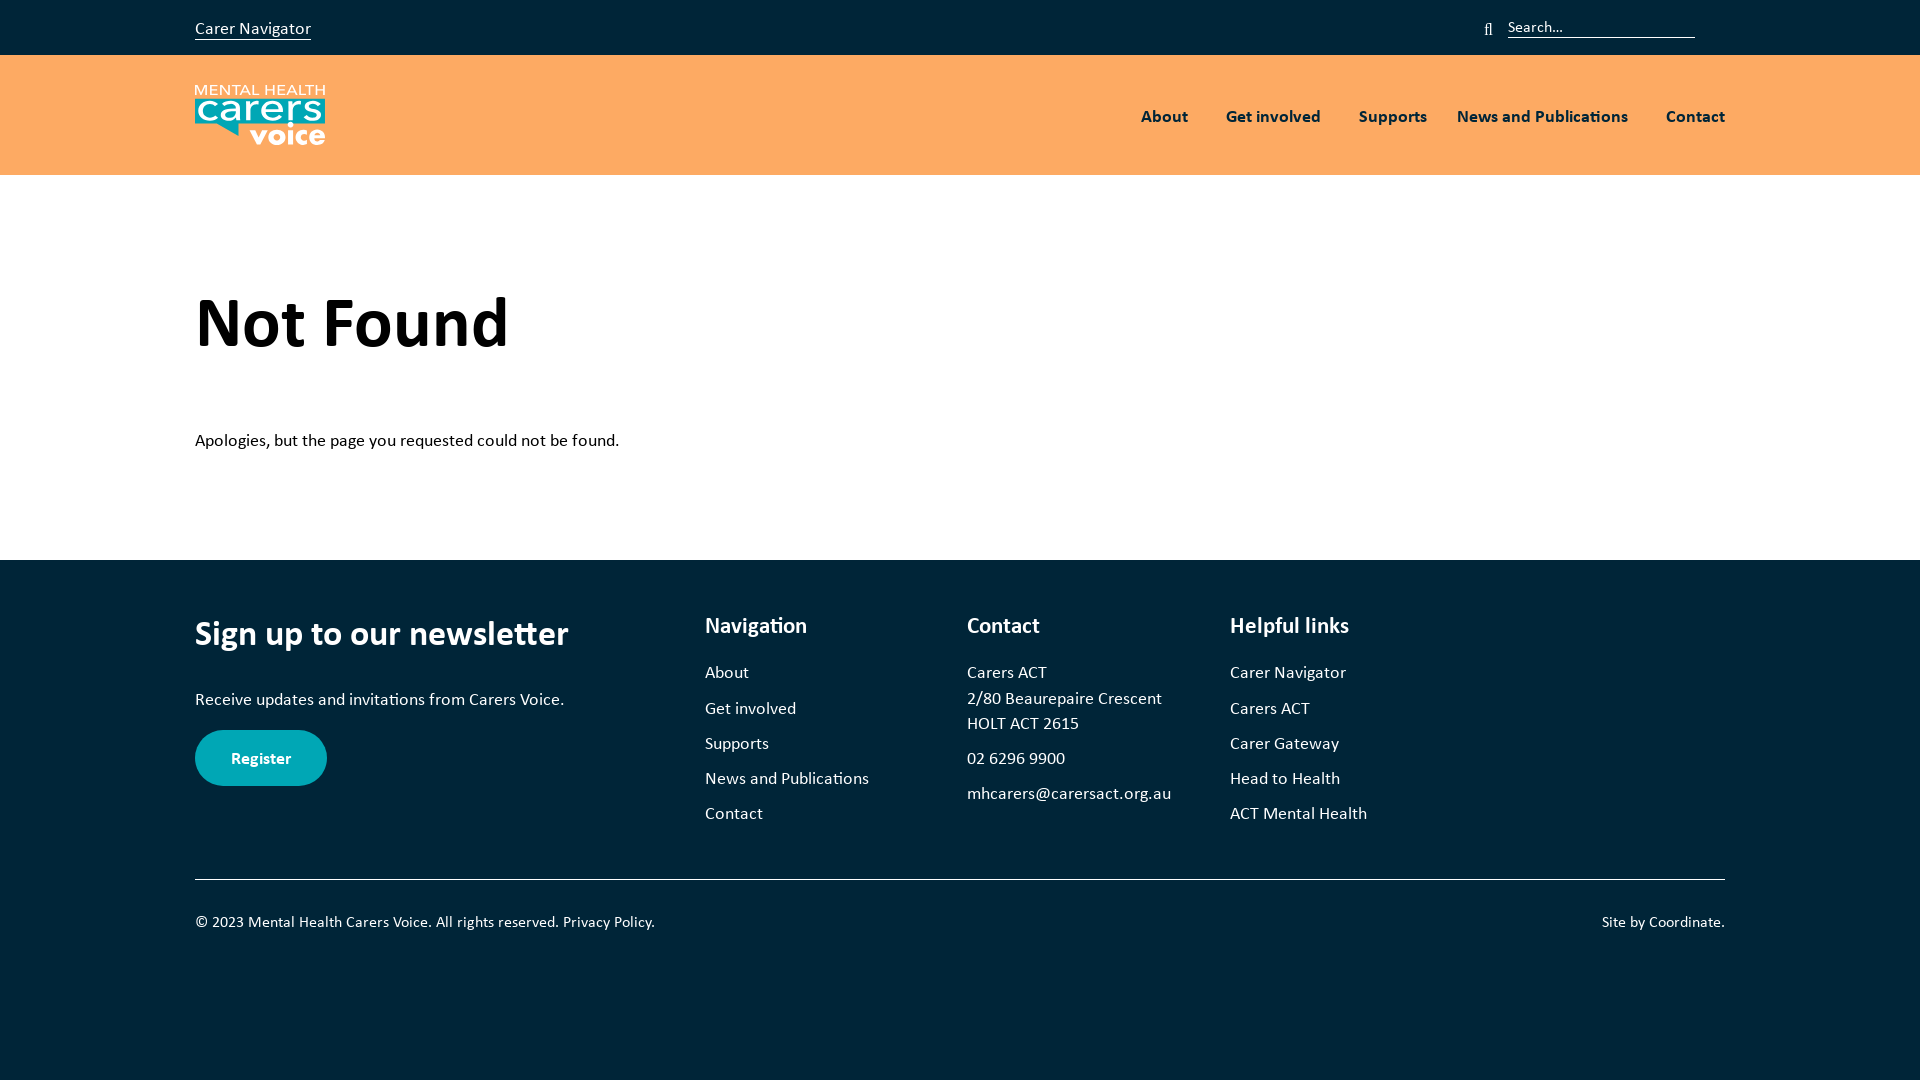 This screenshot has width=1920, height=1080. Describe the element at coordinates (1546, 116) in the screenshot. I see `News and Publications` at that location.